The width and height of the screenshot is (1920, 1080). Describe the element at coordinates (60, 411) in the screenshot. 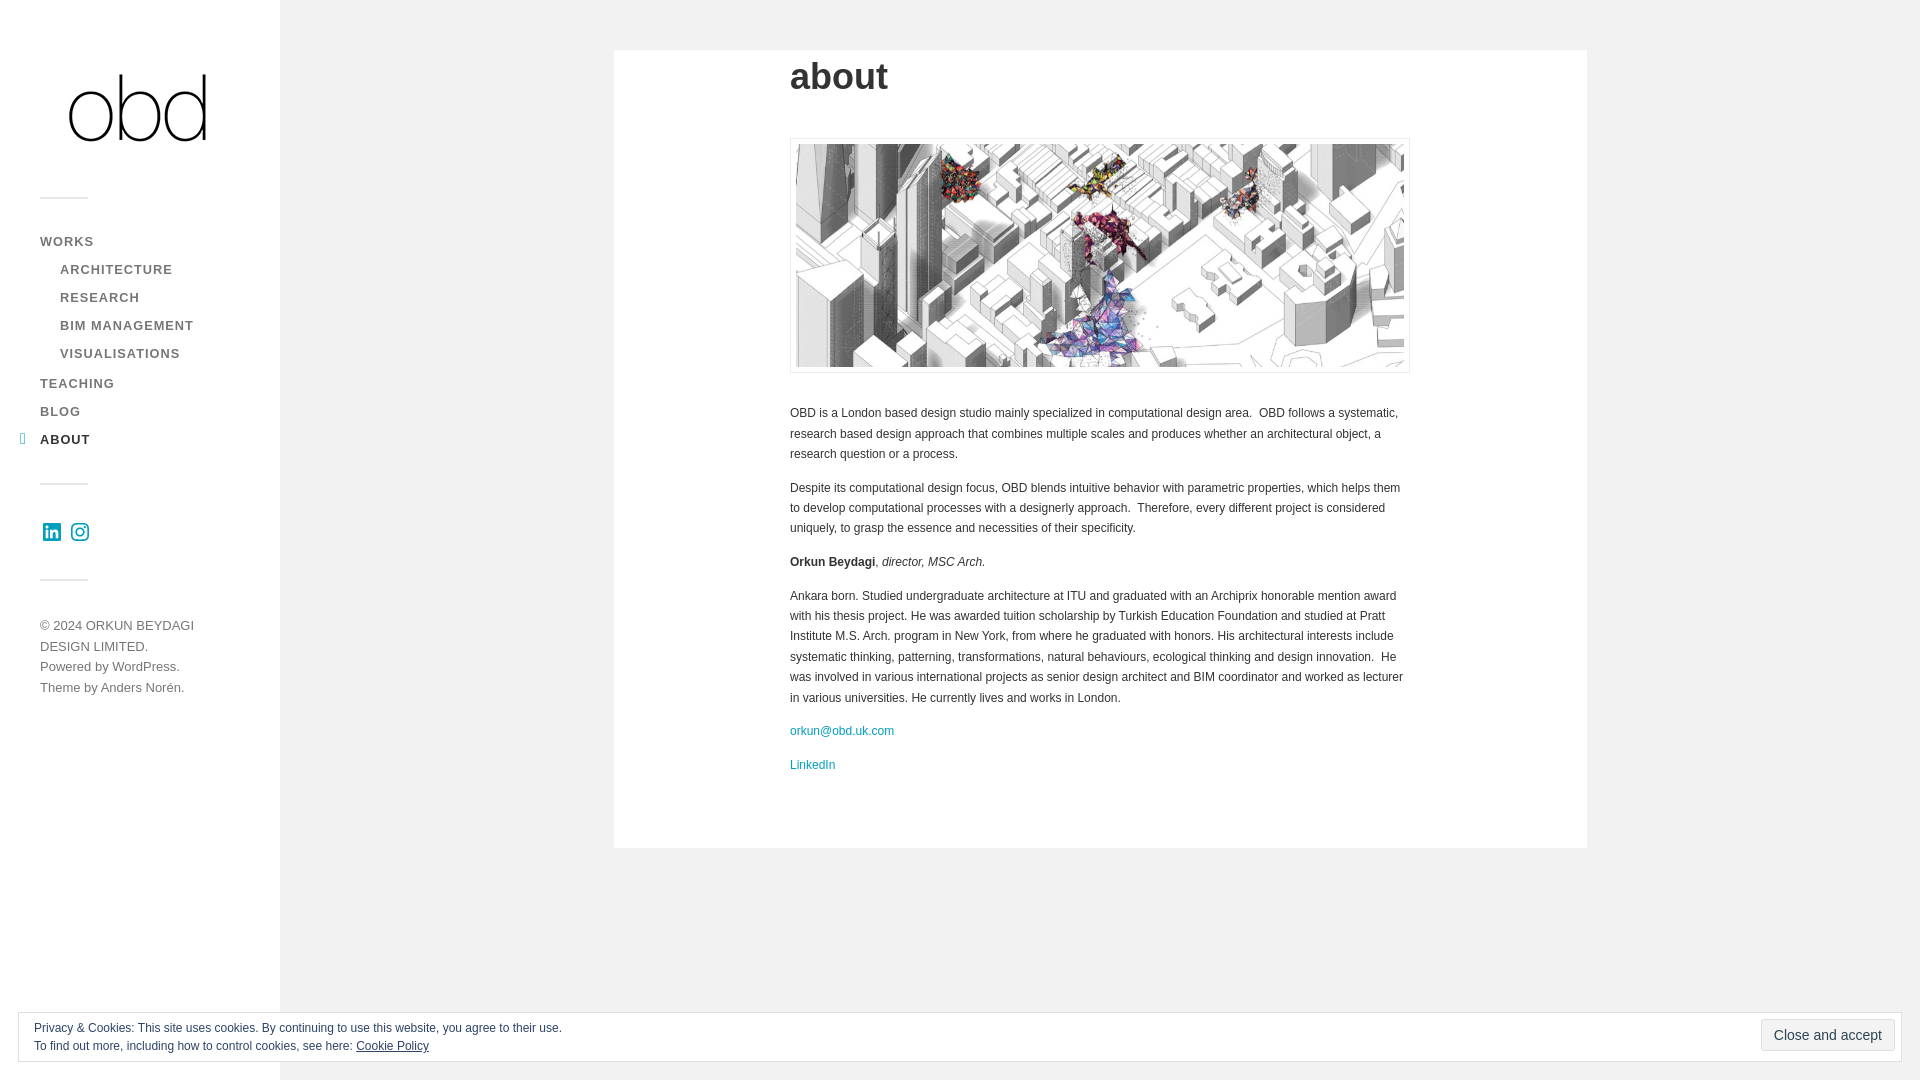

I see `BLOG` at that location.